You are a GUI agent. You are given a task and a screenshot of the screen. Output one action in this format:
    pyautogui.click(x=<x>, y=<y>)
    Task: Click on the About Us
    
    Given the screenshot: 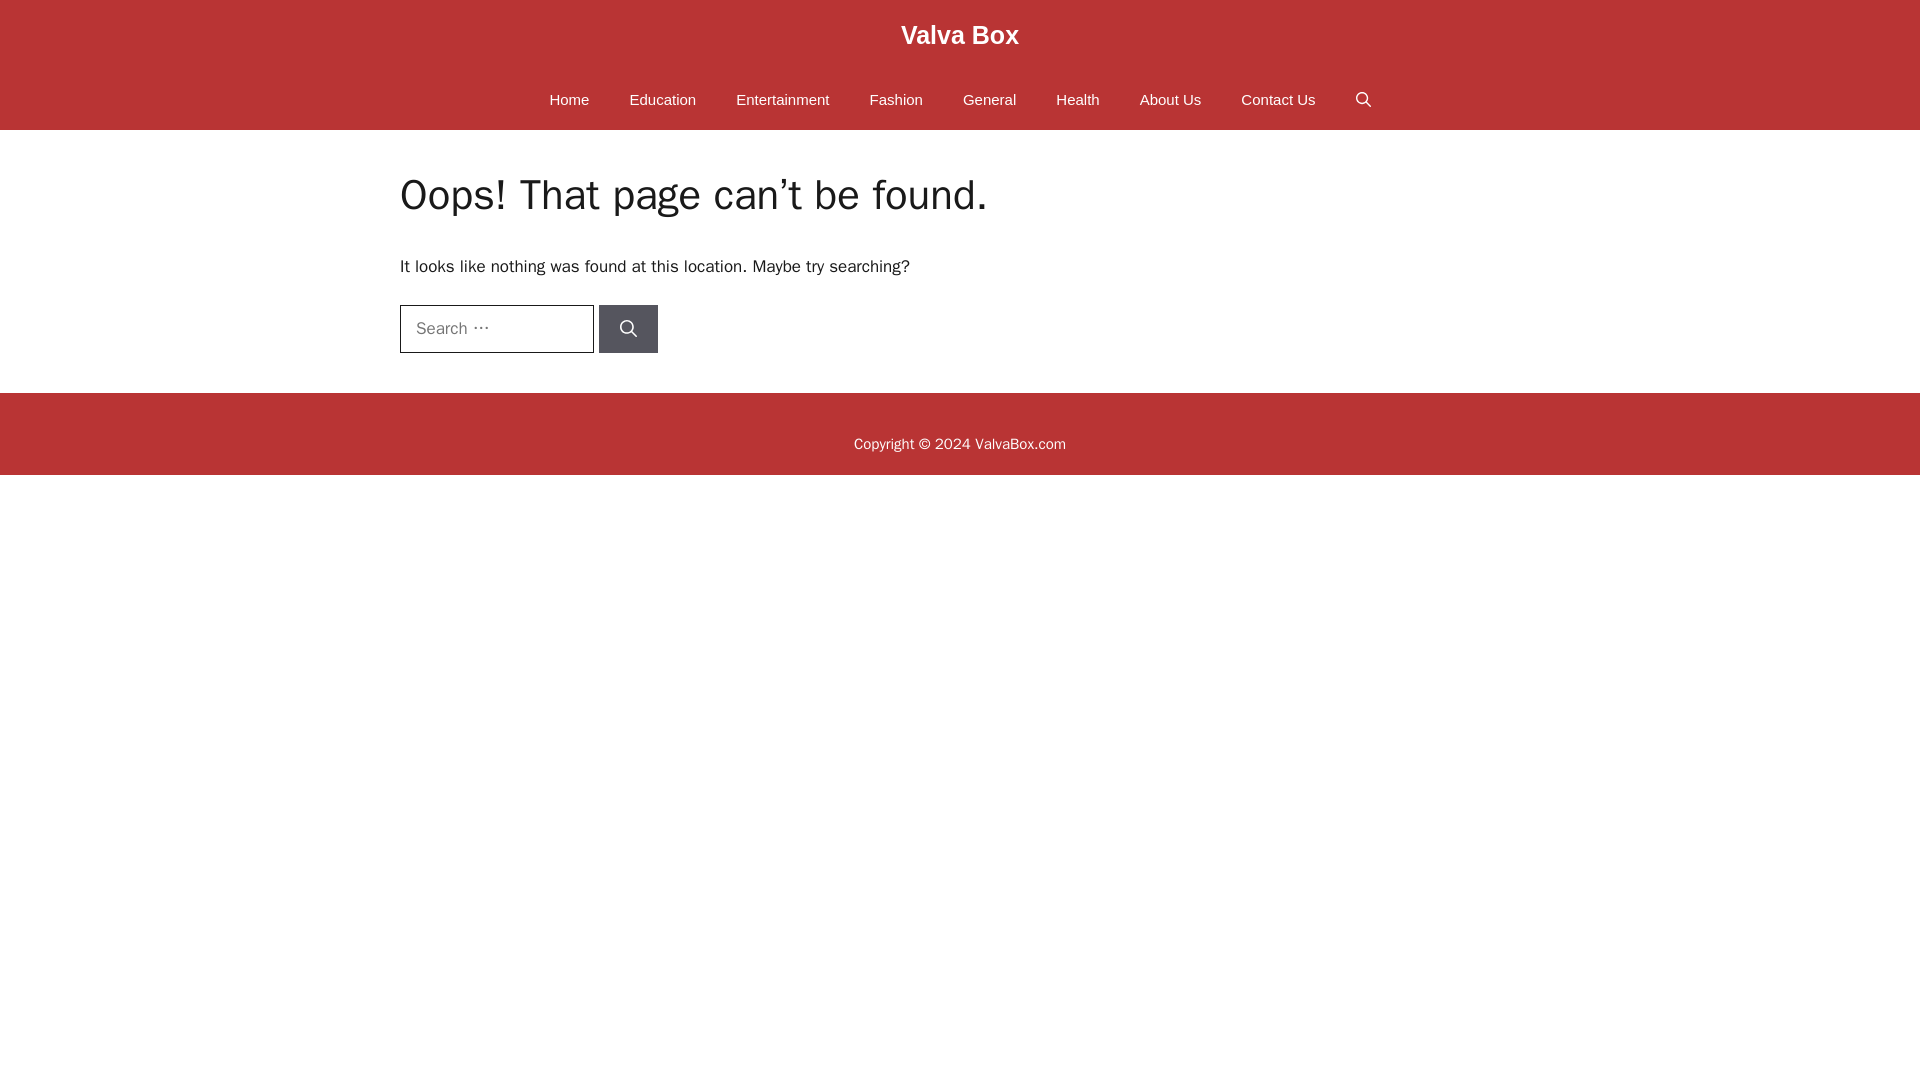 What is the action you would take?
    pyautogui.click(x=1170, y=100)
    